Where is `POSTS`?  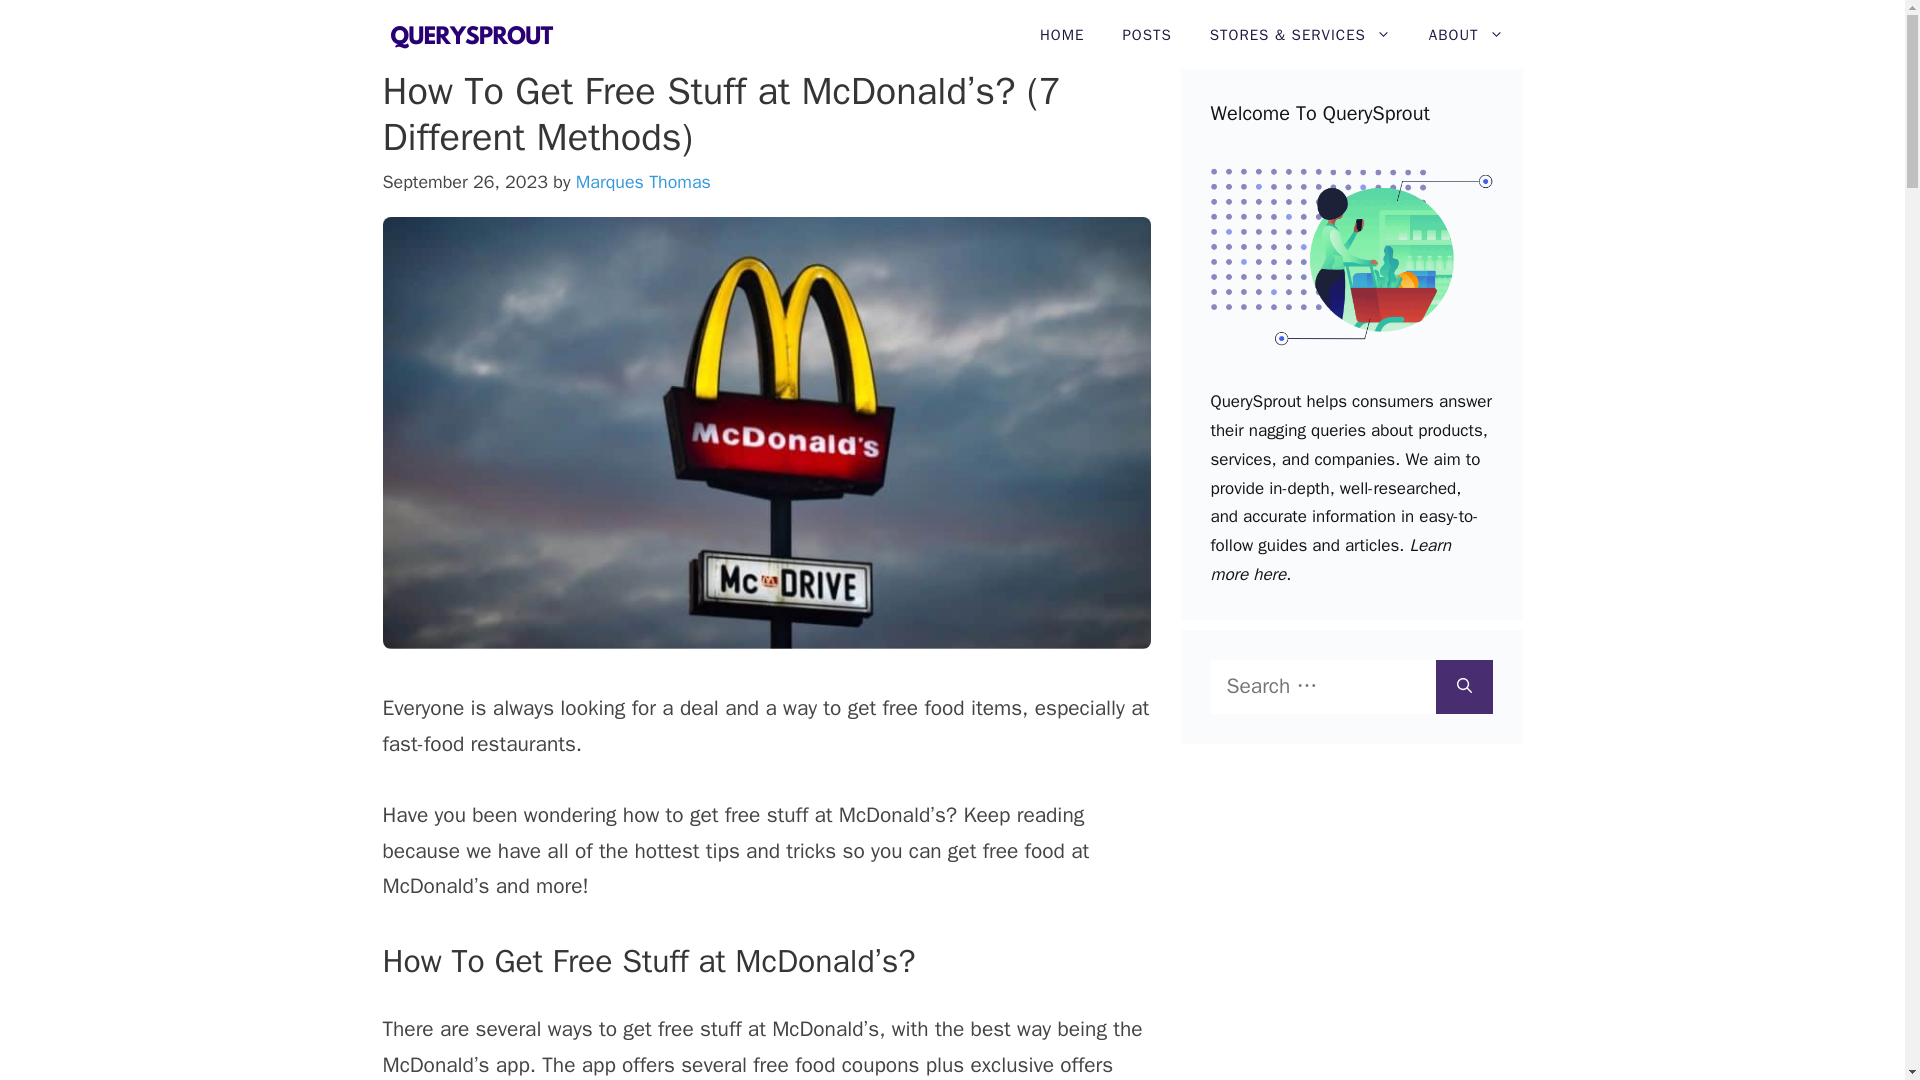 POSTS is located at coordinates (1146, 35).